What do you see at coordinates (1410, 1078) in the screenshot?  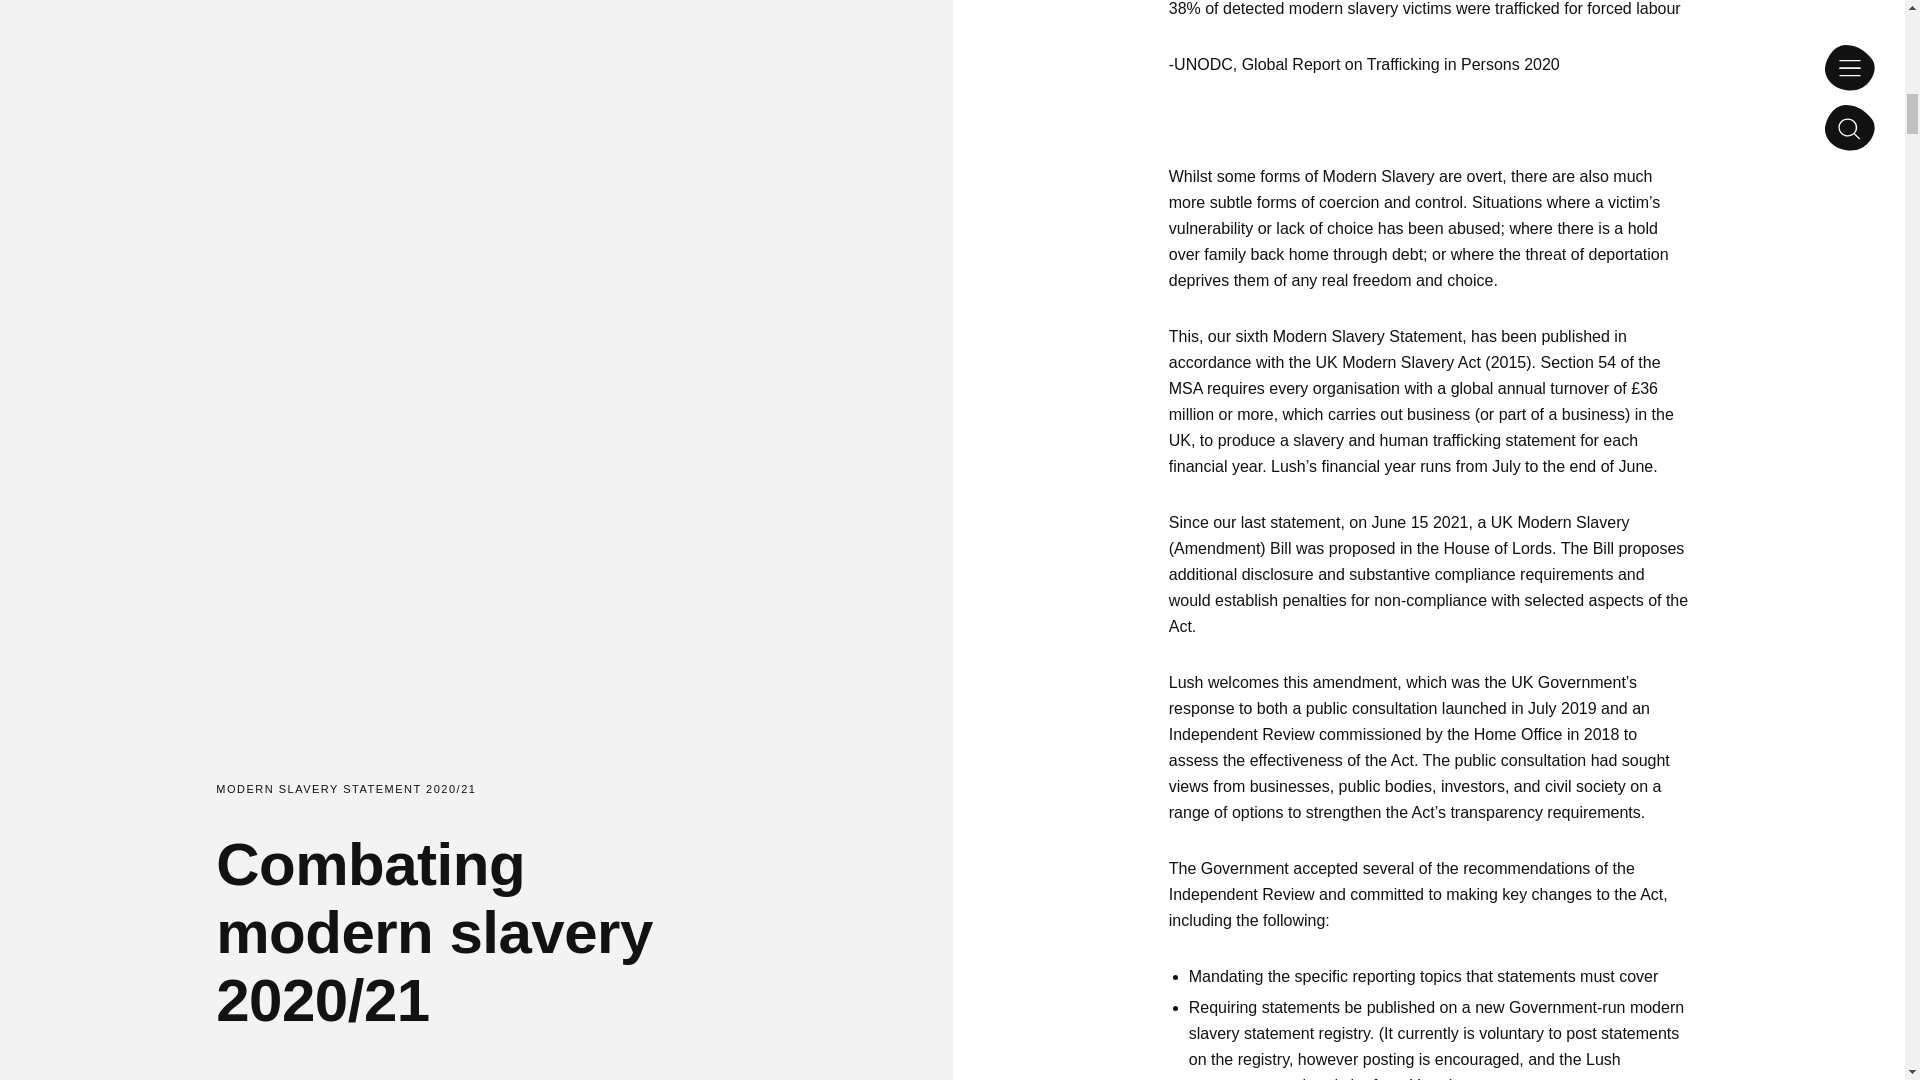 I see `found here` at bounding box center [1410, 1078].